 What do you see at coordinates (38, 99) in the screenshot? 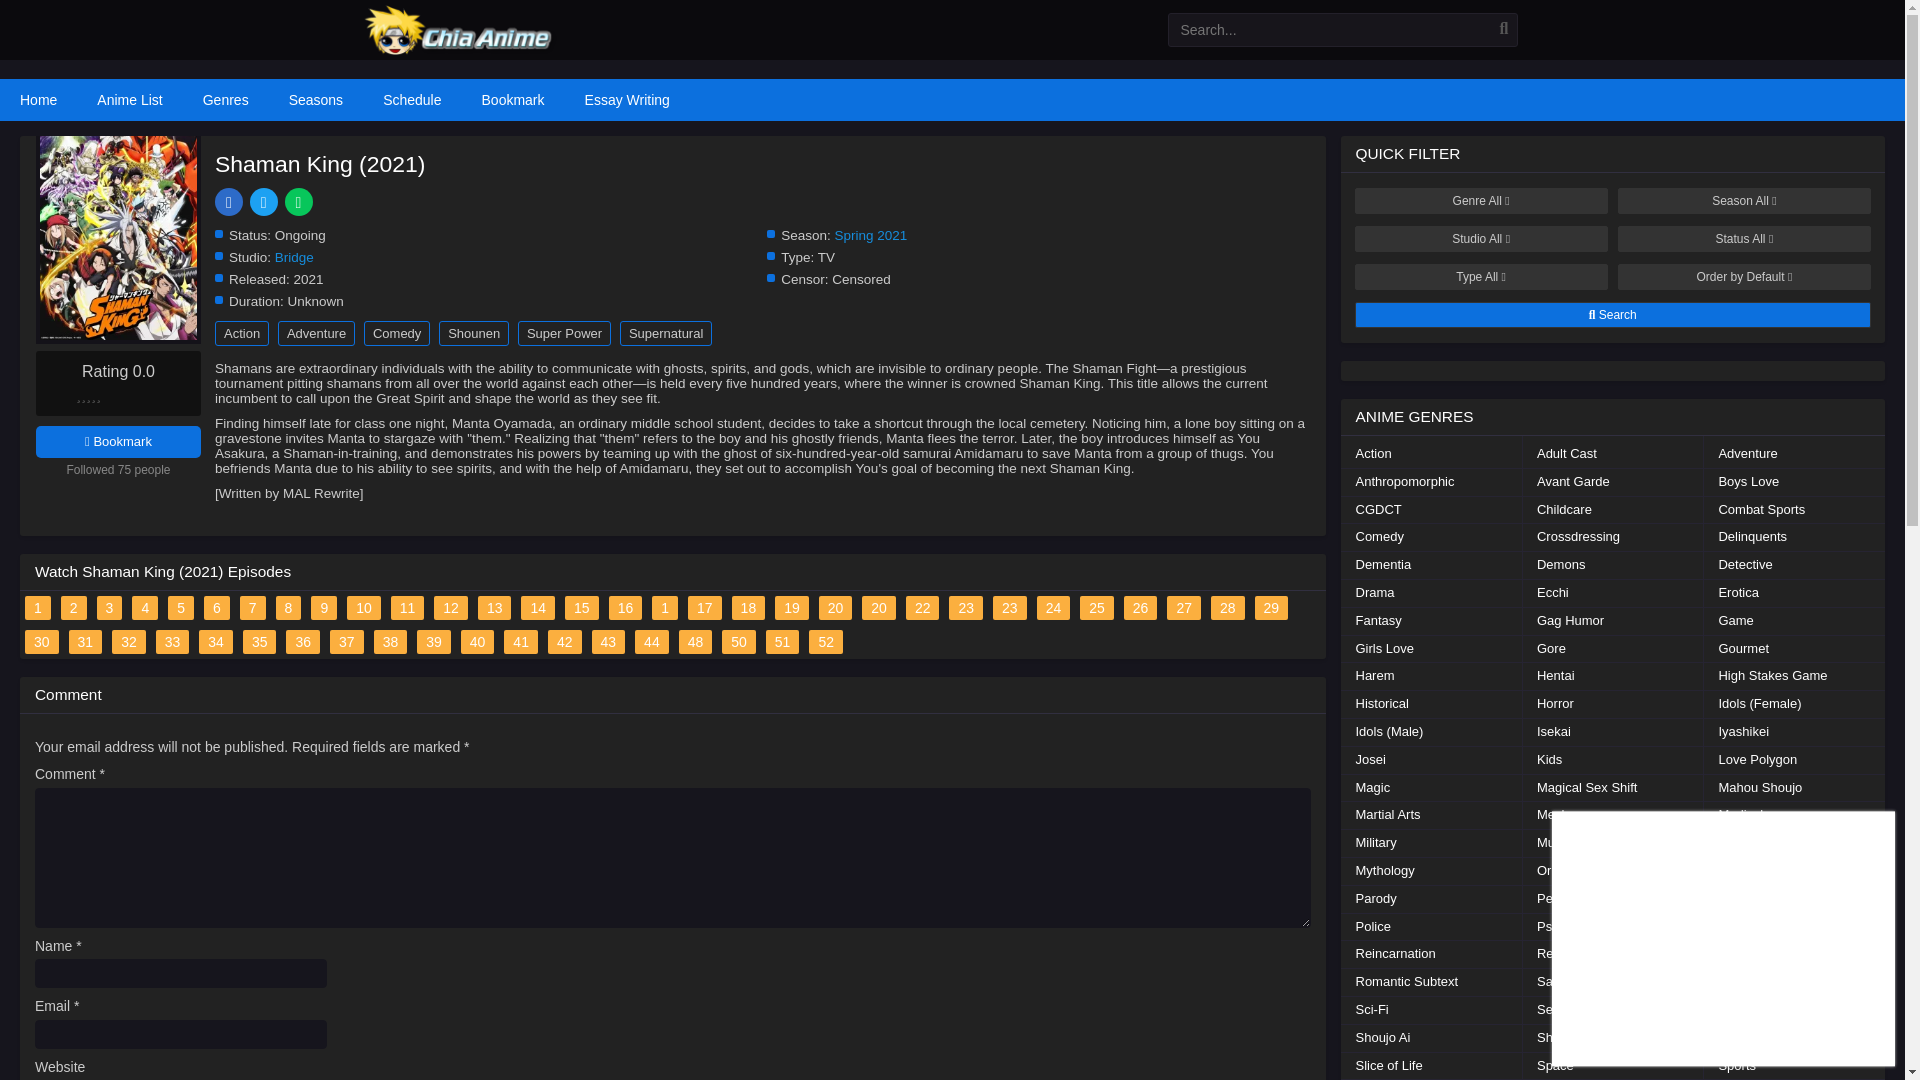
I see `Home` at bounding box center [38, 99].